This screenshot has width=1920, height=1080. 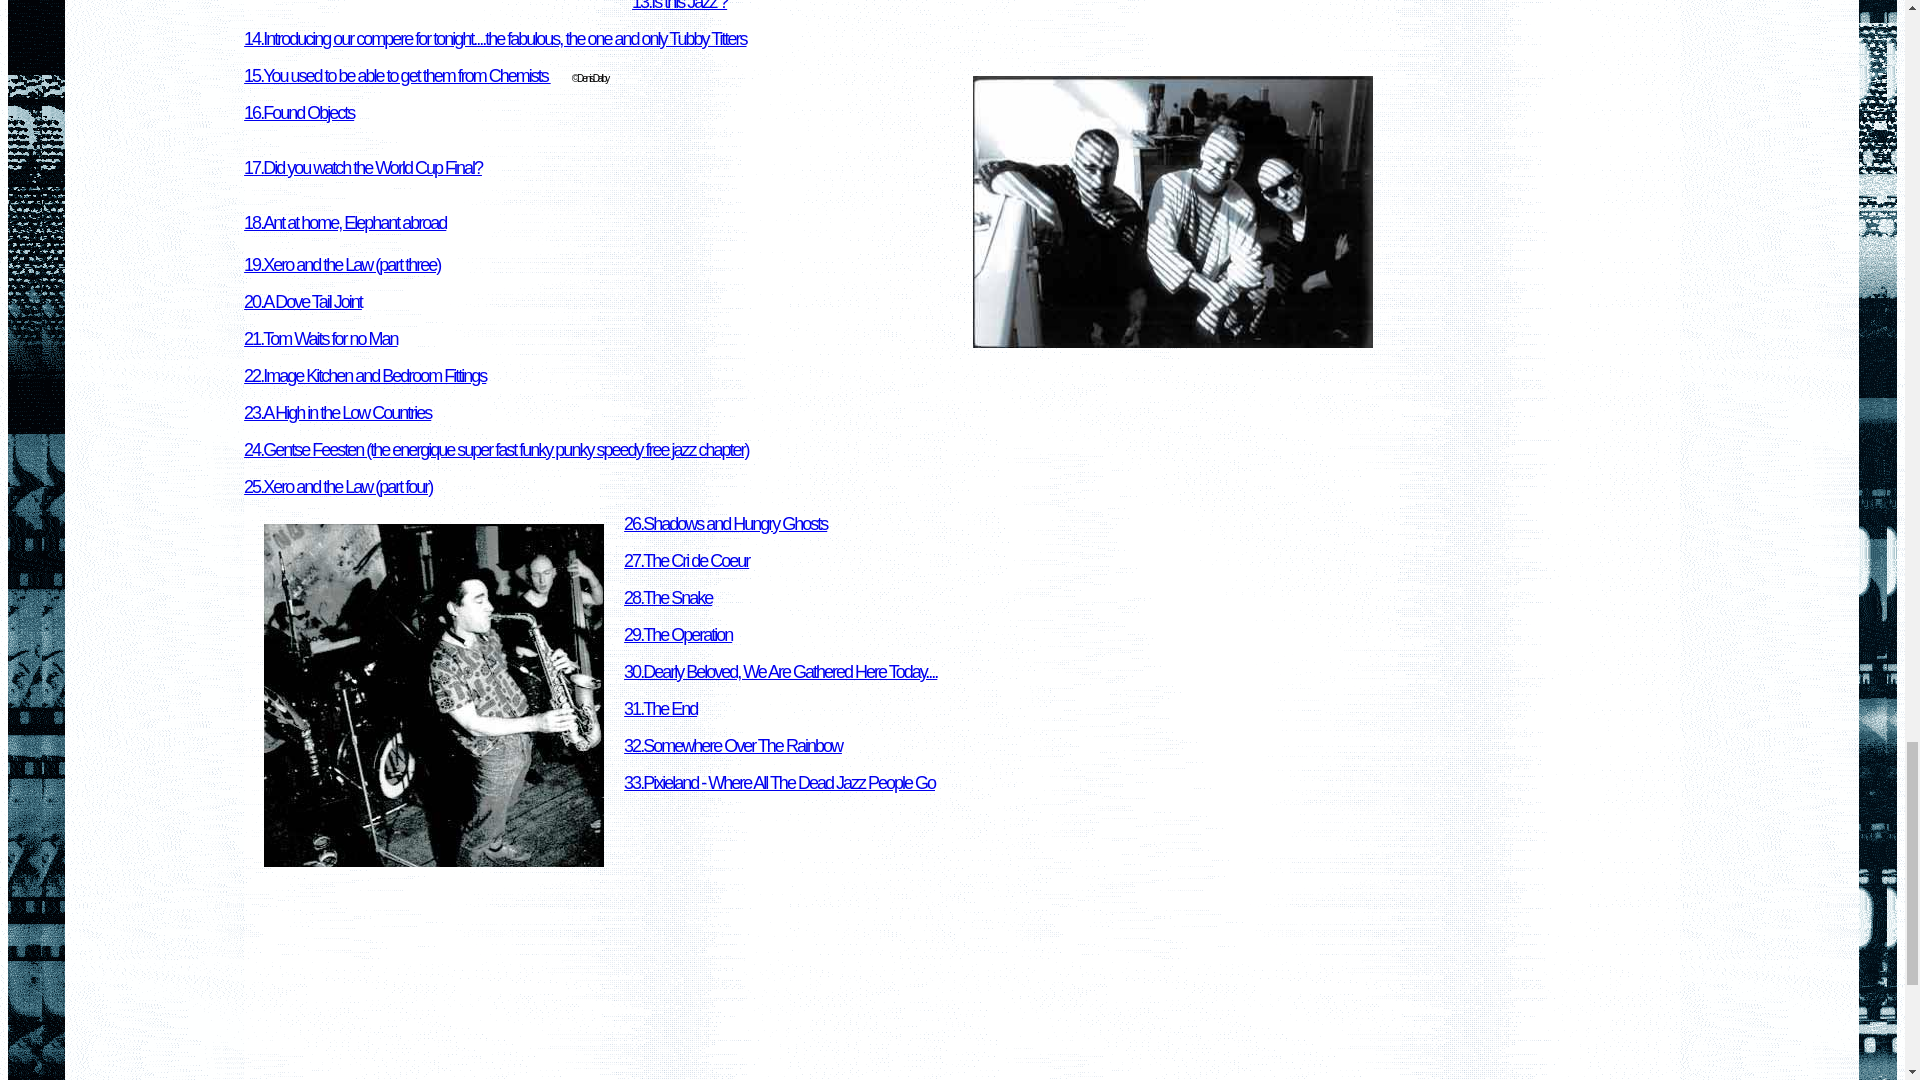 I want to click on 28.The Snake, so click(x=668, y=598).